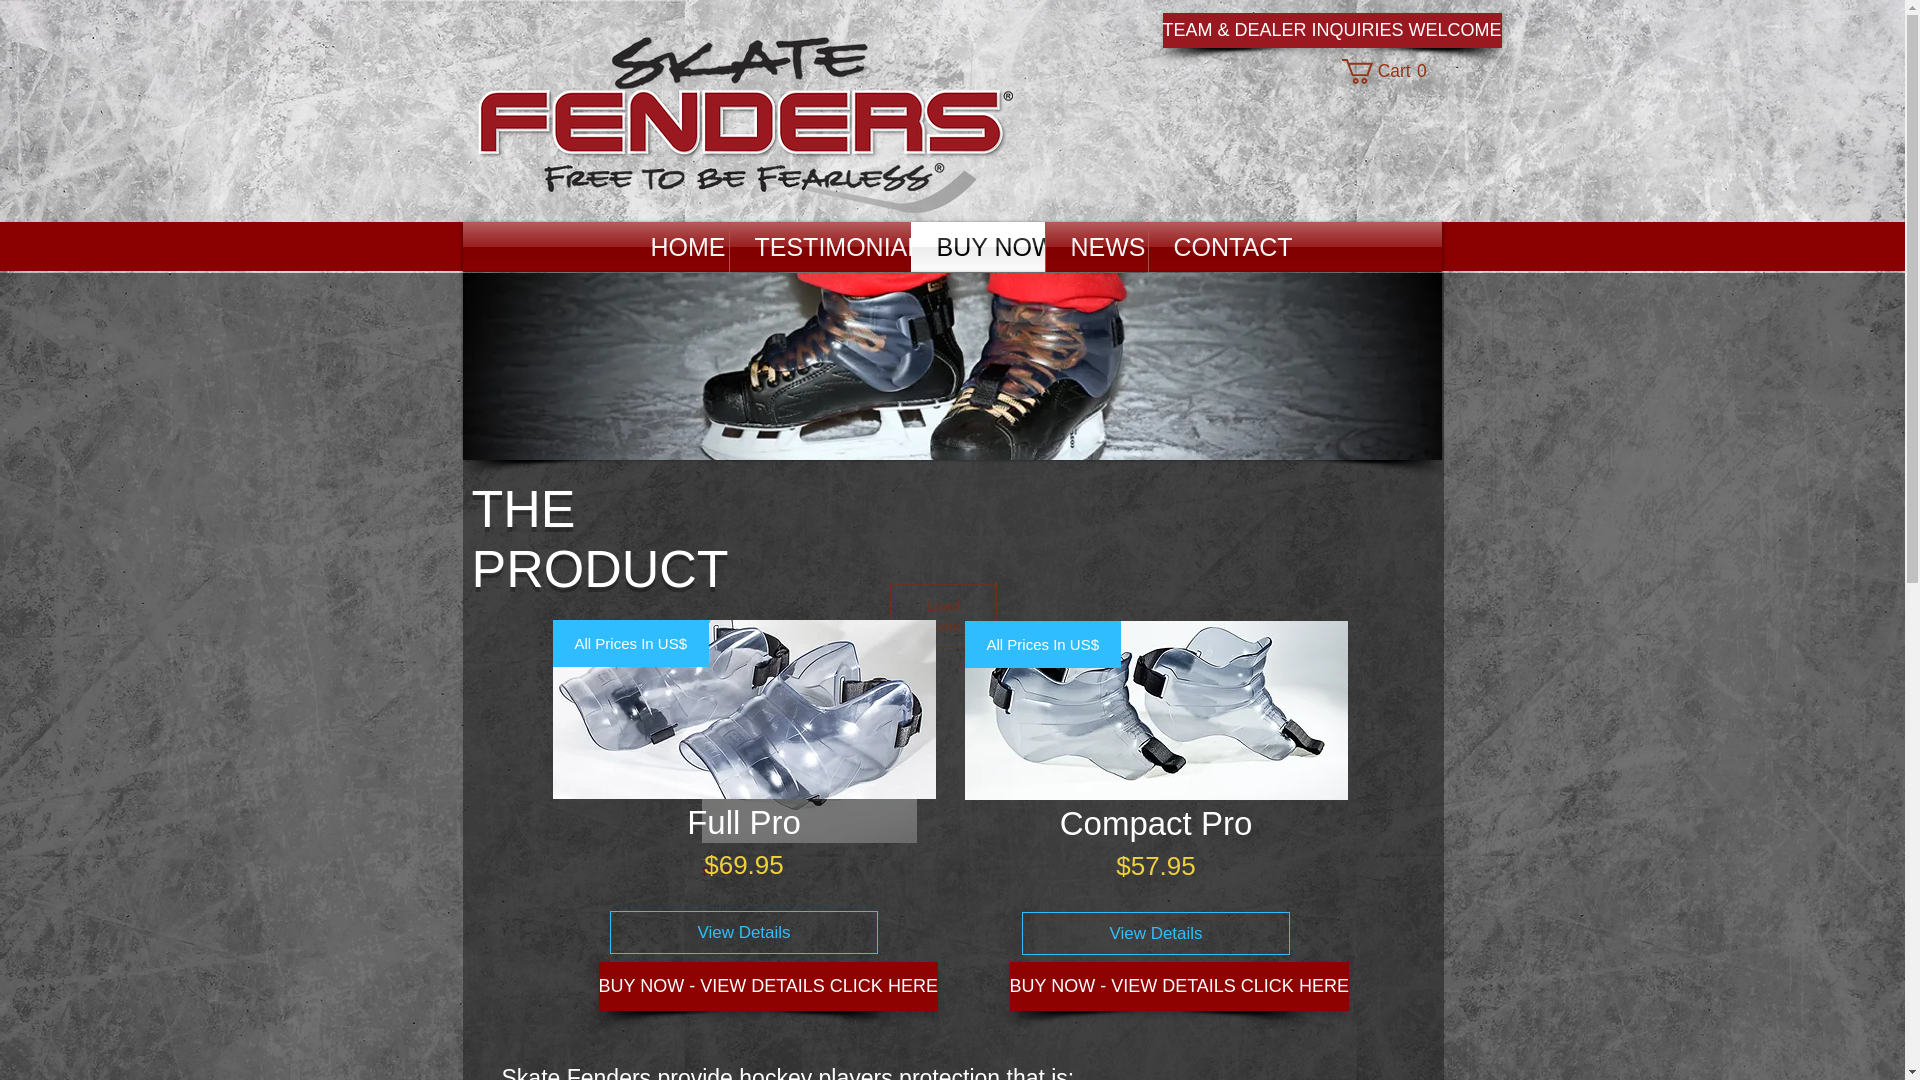 The height and width of the screenshot is (1080, 1920). I want to click on headers1.jpg, so click(1213, 247).